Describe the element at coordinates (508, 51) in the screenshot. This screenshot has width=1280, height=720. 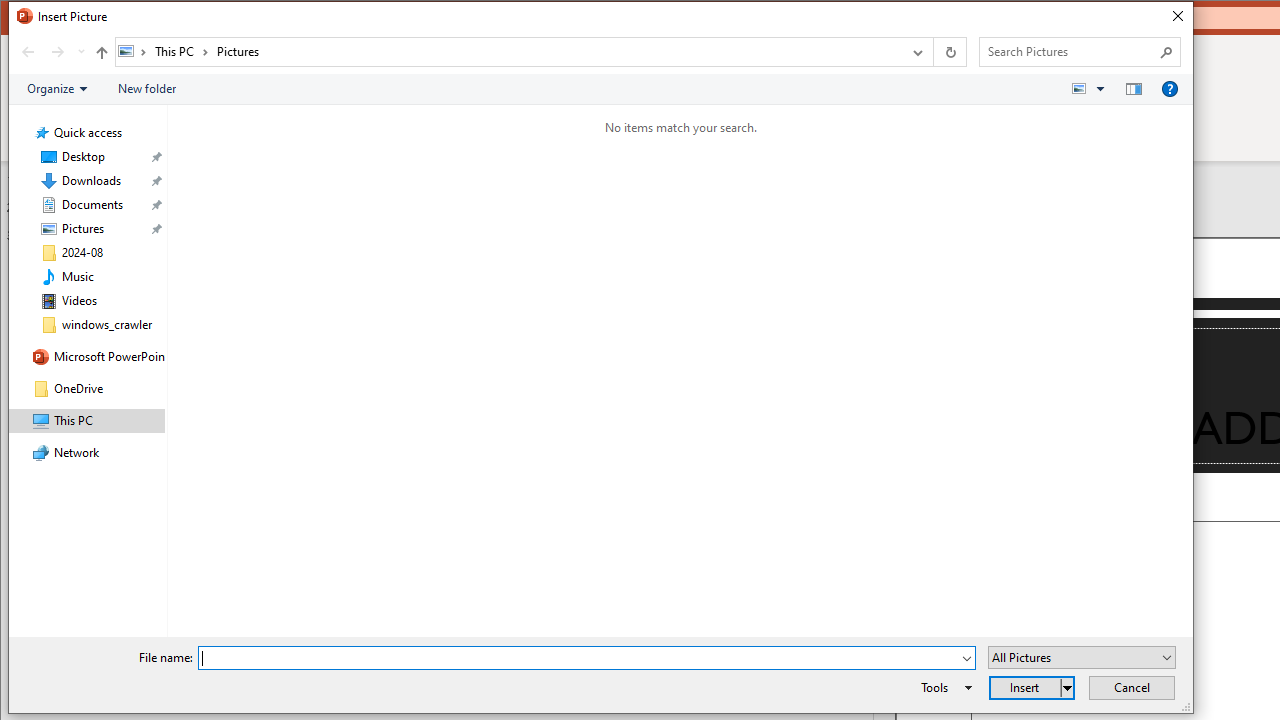
I see `Address: Pictures` at that location.